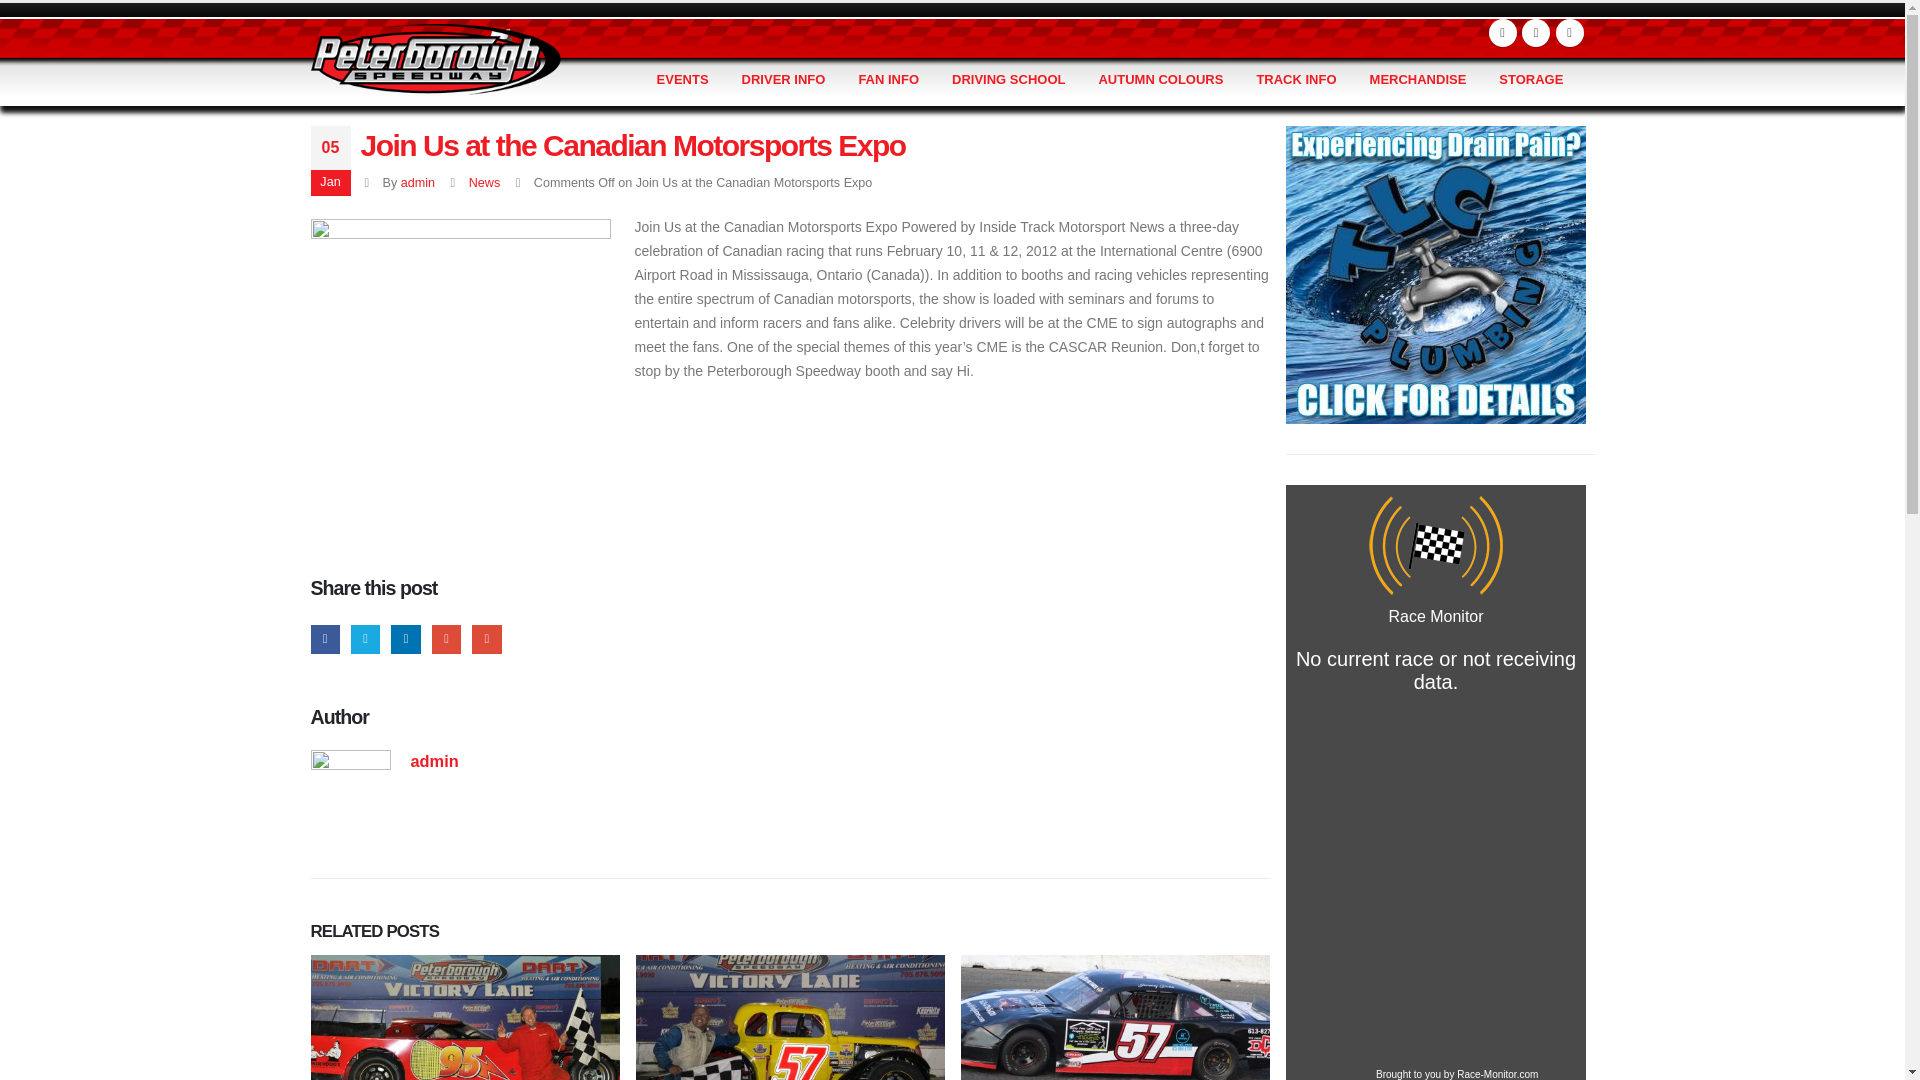  What do you see at coordinates (784, 80) in the screenshot?
I see `DRIVER INFO` at bounding box center [784, 80].